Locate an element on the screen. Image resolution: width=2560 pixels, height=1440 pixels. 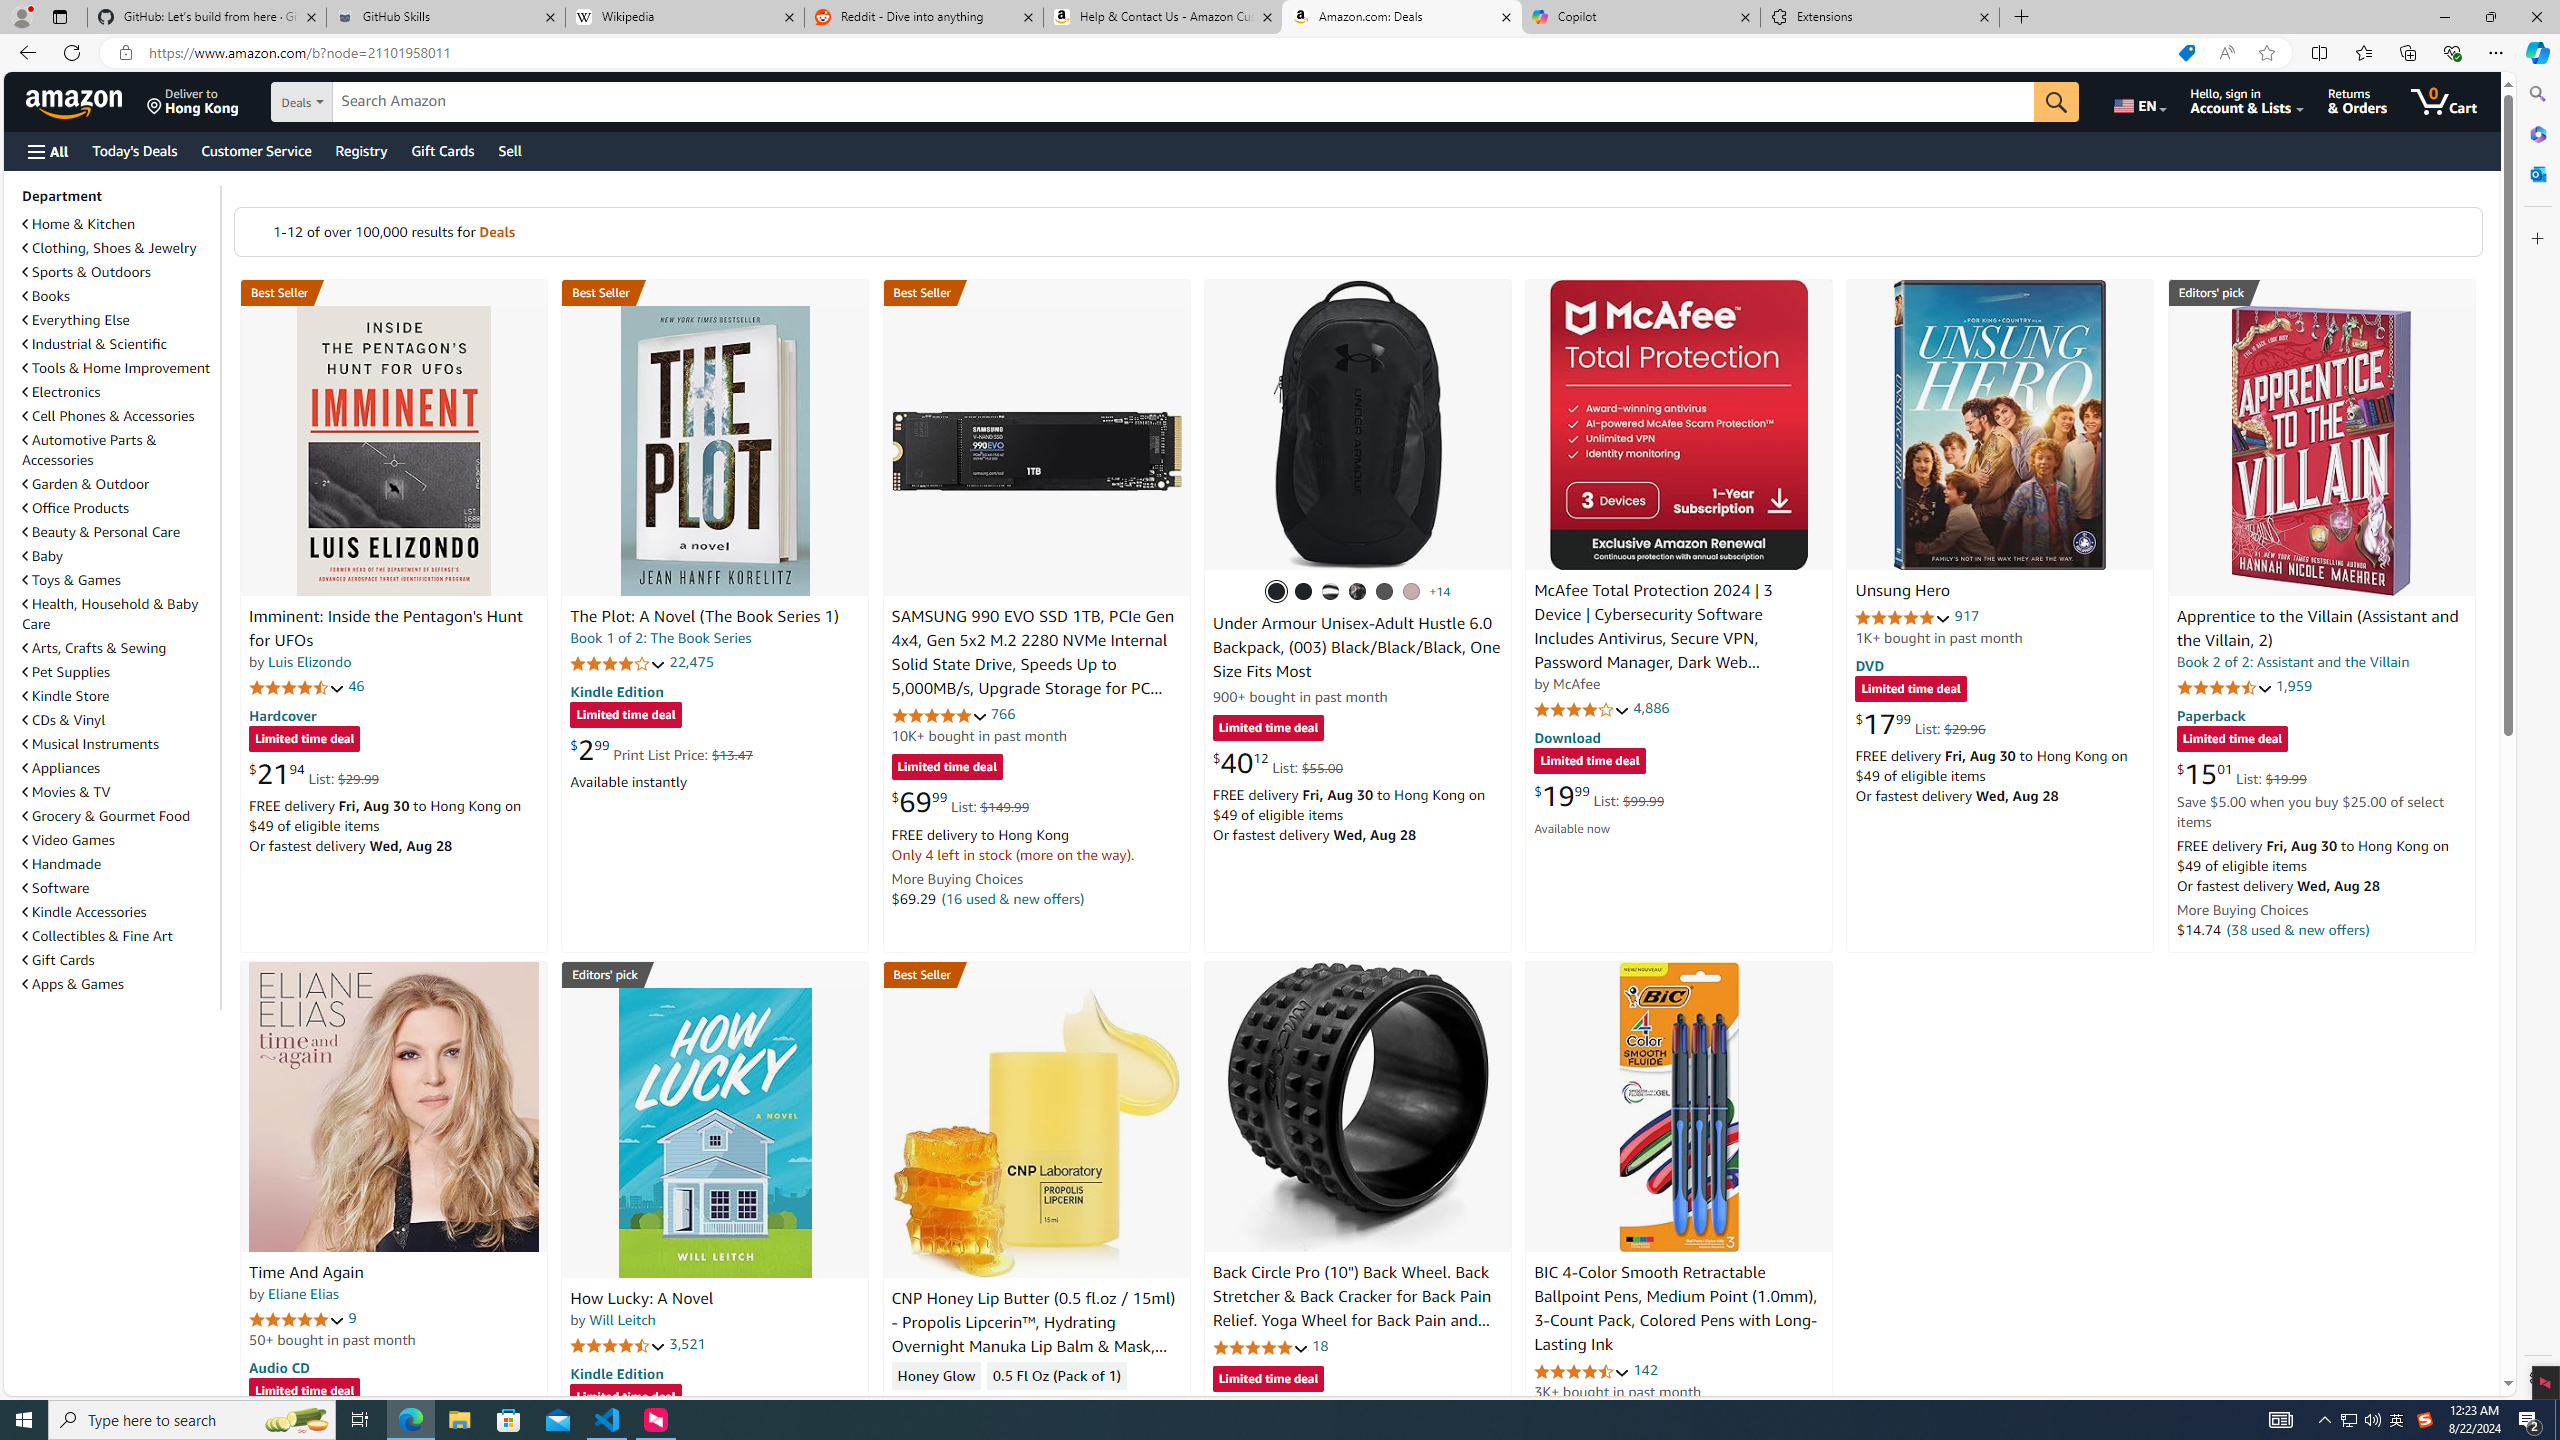
$21.94 List: $29.99 is located at coordinates (313, 774).